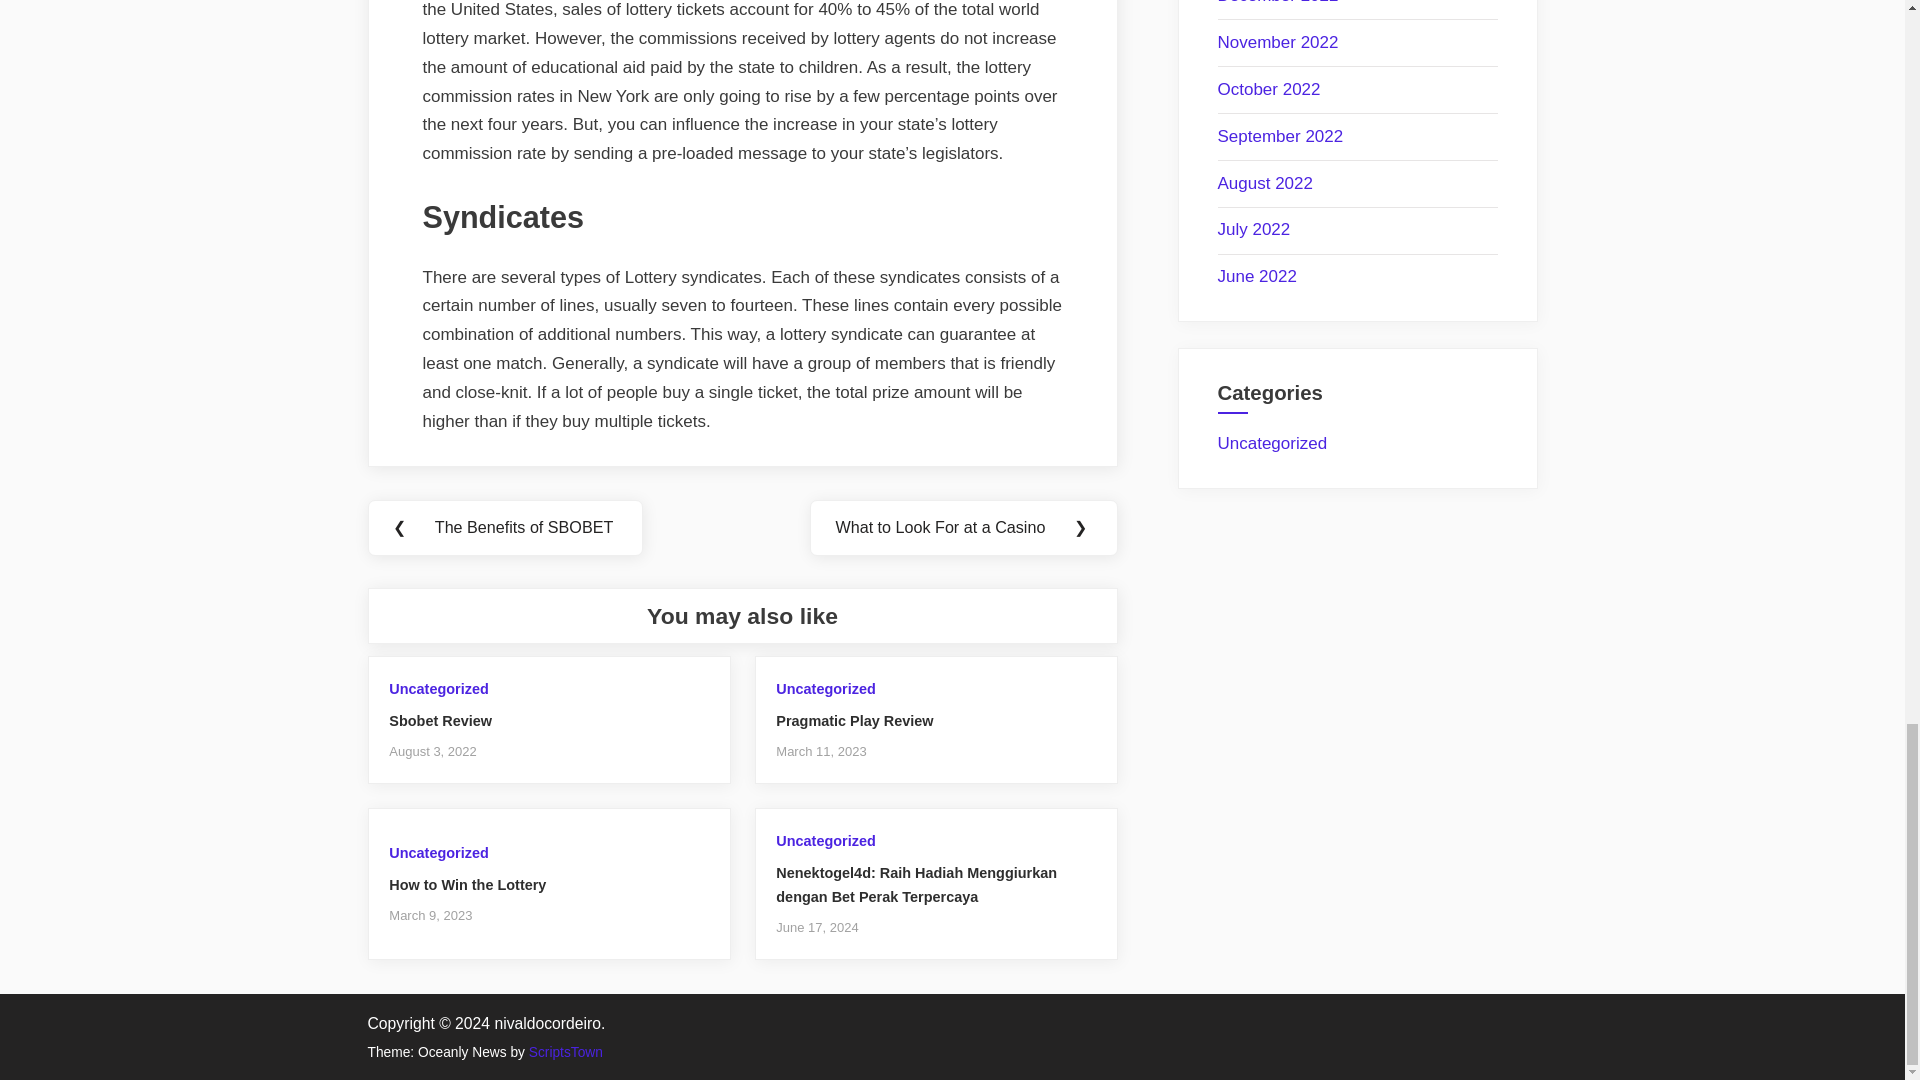 The width and height of the screenshot is (1920, 1080). I want to click on Uncategorized, so click(438, 852).